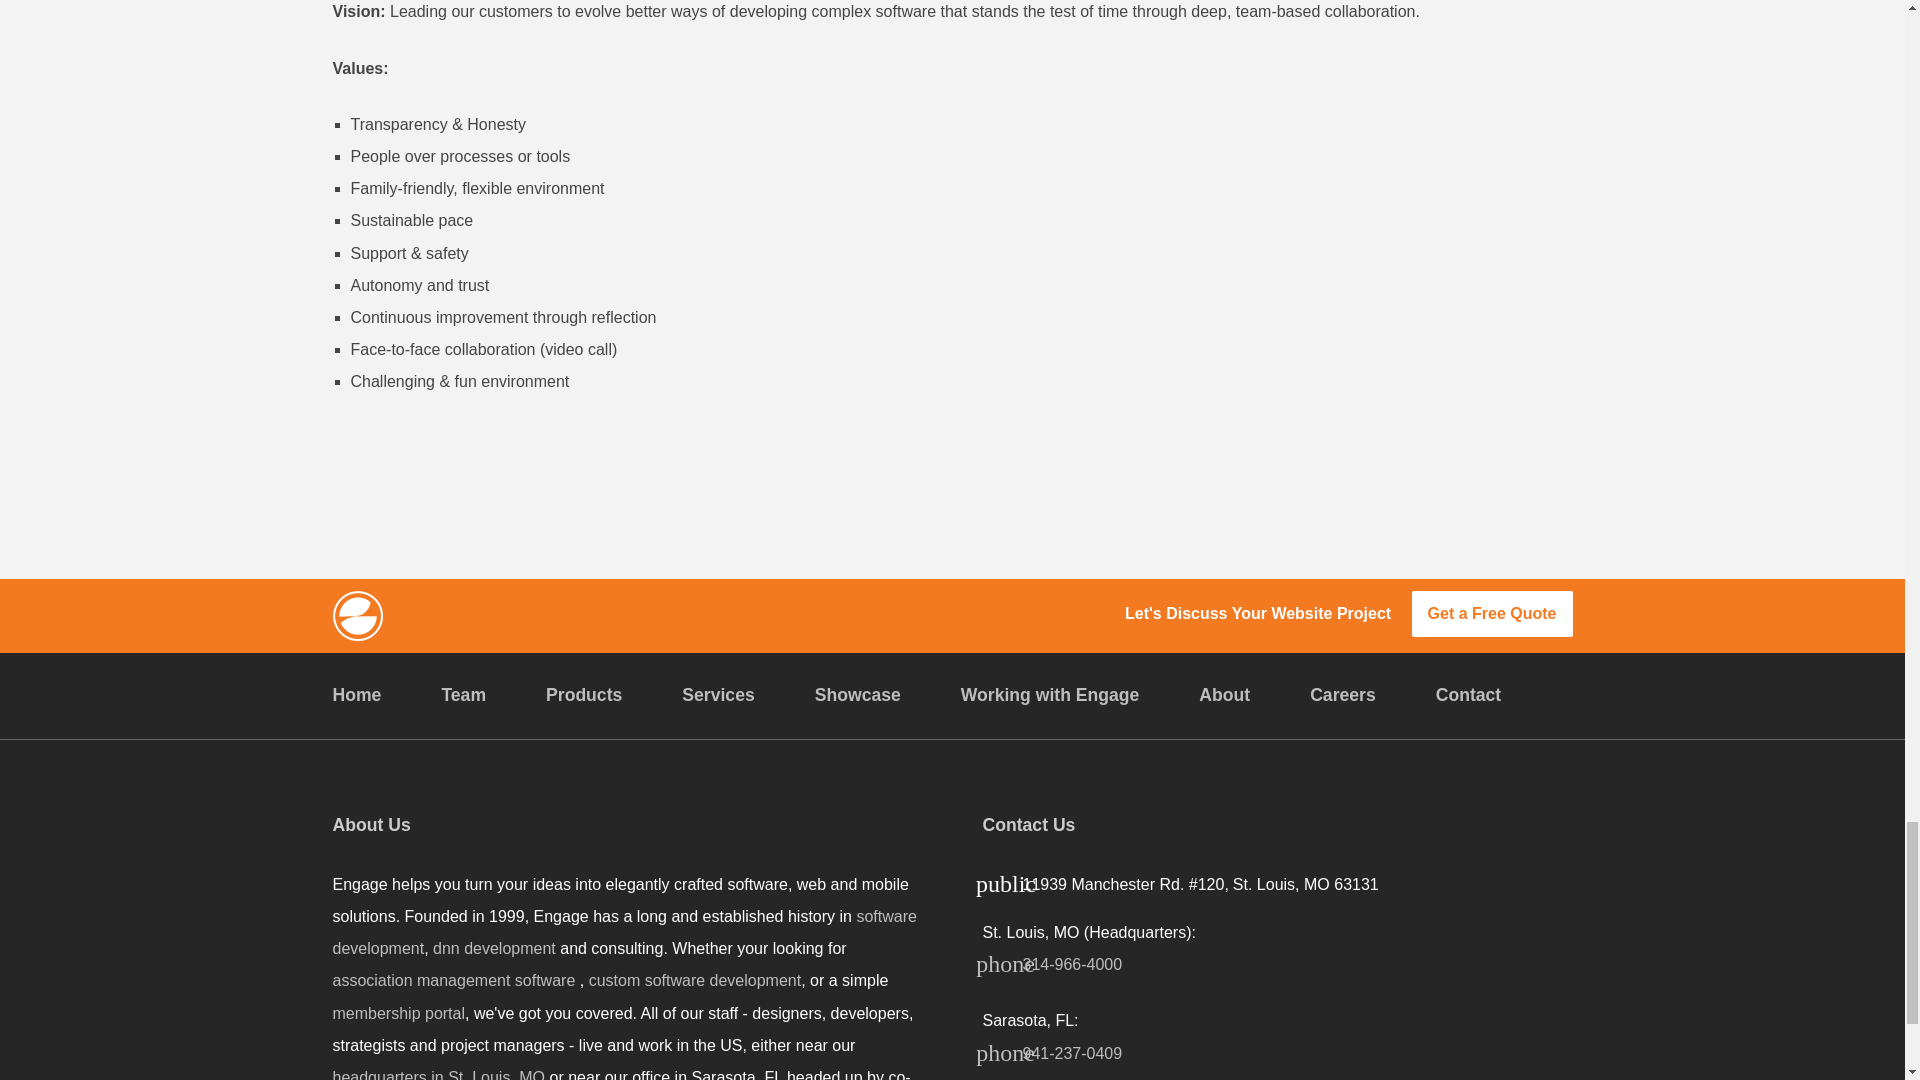 This screenshot has height=1080, width=1920. I want to click on Get a Free Quote, so click(1492, 614).